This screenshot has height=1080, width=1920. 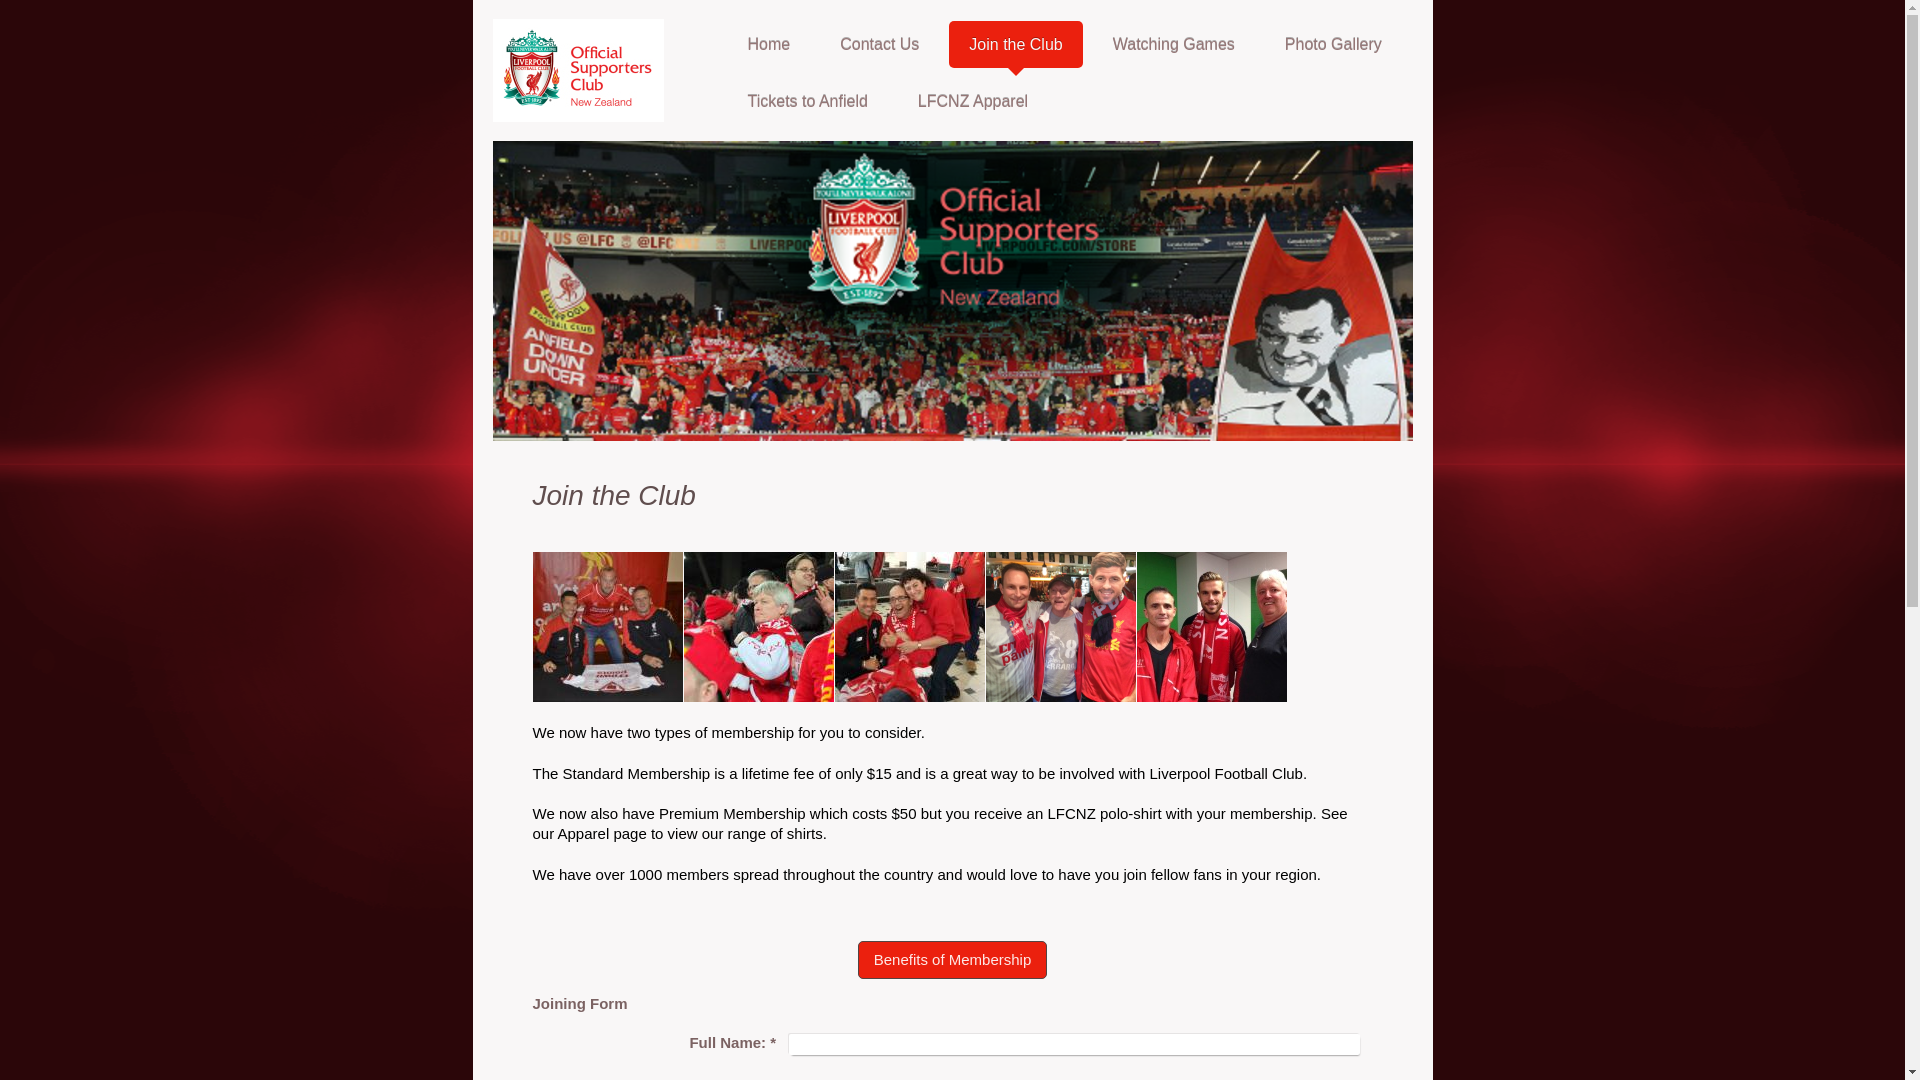 I want to click on Tickets to Anfield, so click(x=807, y=101).